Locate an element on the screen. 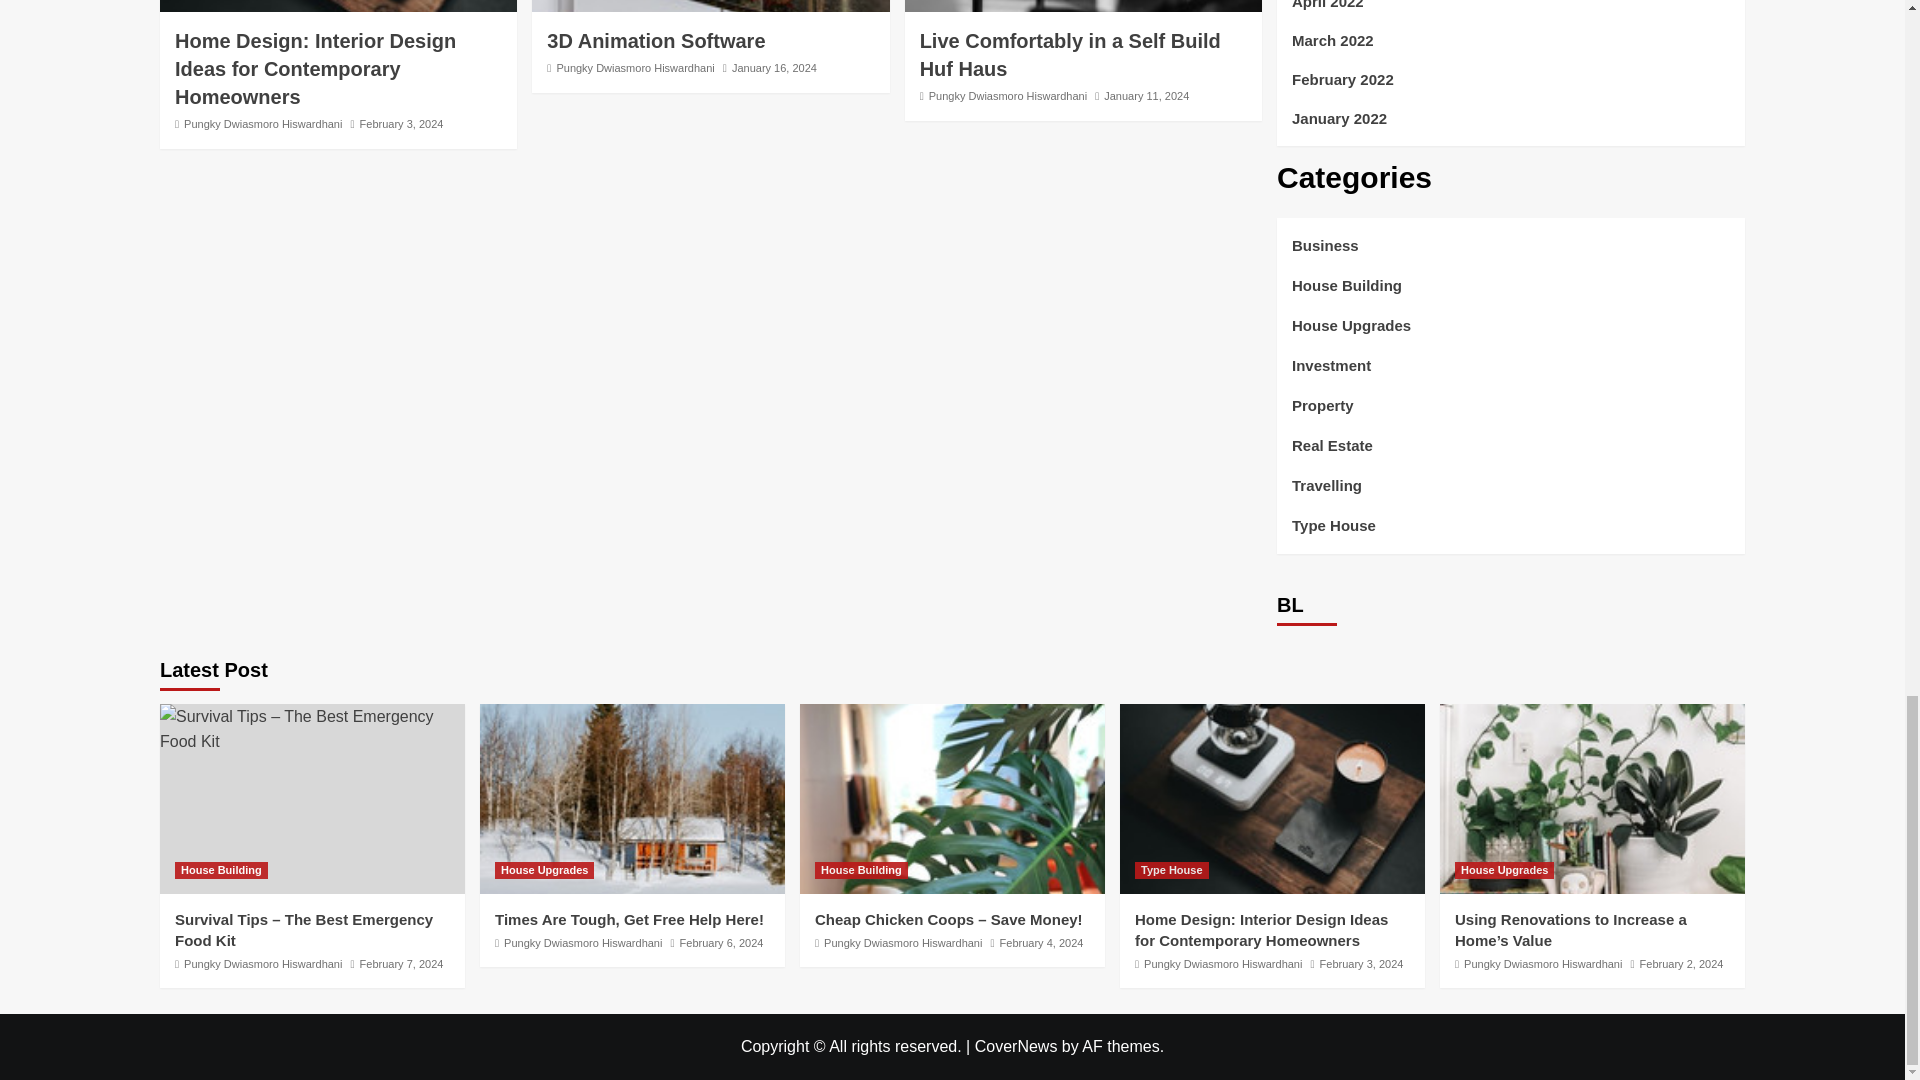  Pungky Dwiasmoro Hiswardhani is located at coordinates (262, 123).